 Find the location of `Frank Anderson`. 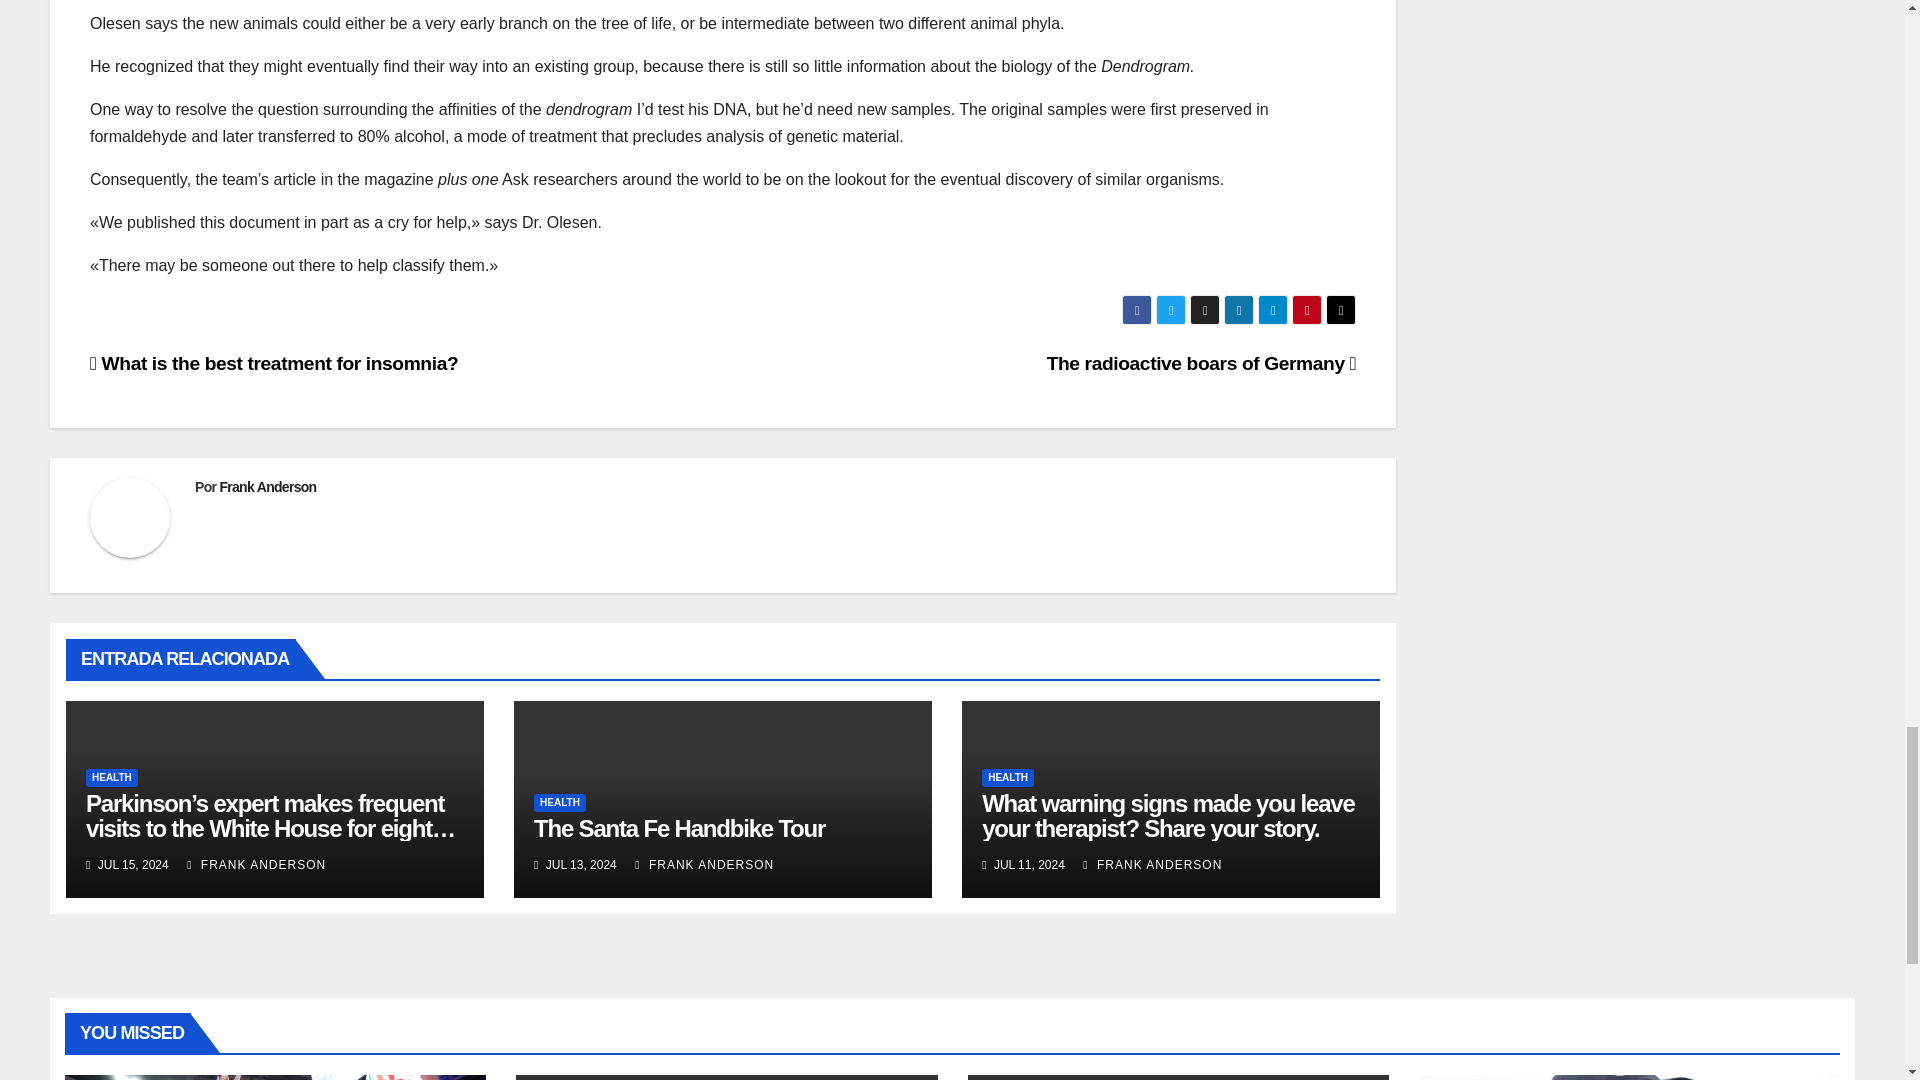

Frank Anderson is located at coordinates (267, 486).